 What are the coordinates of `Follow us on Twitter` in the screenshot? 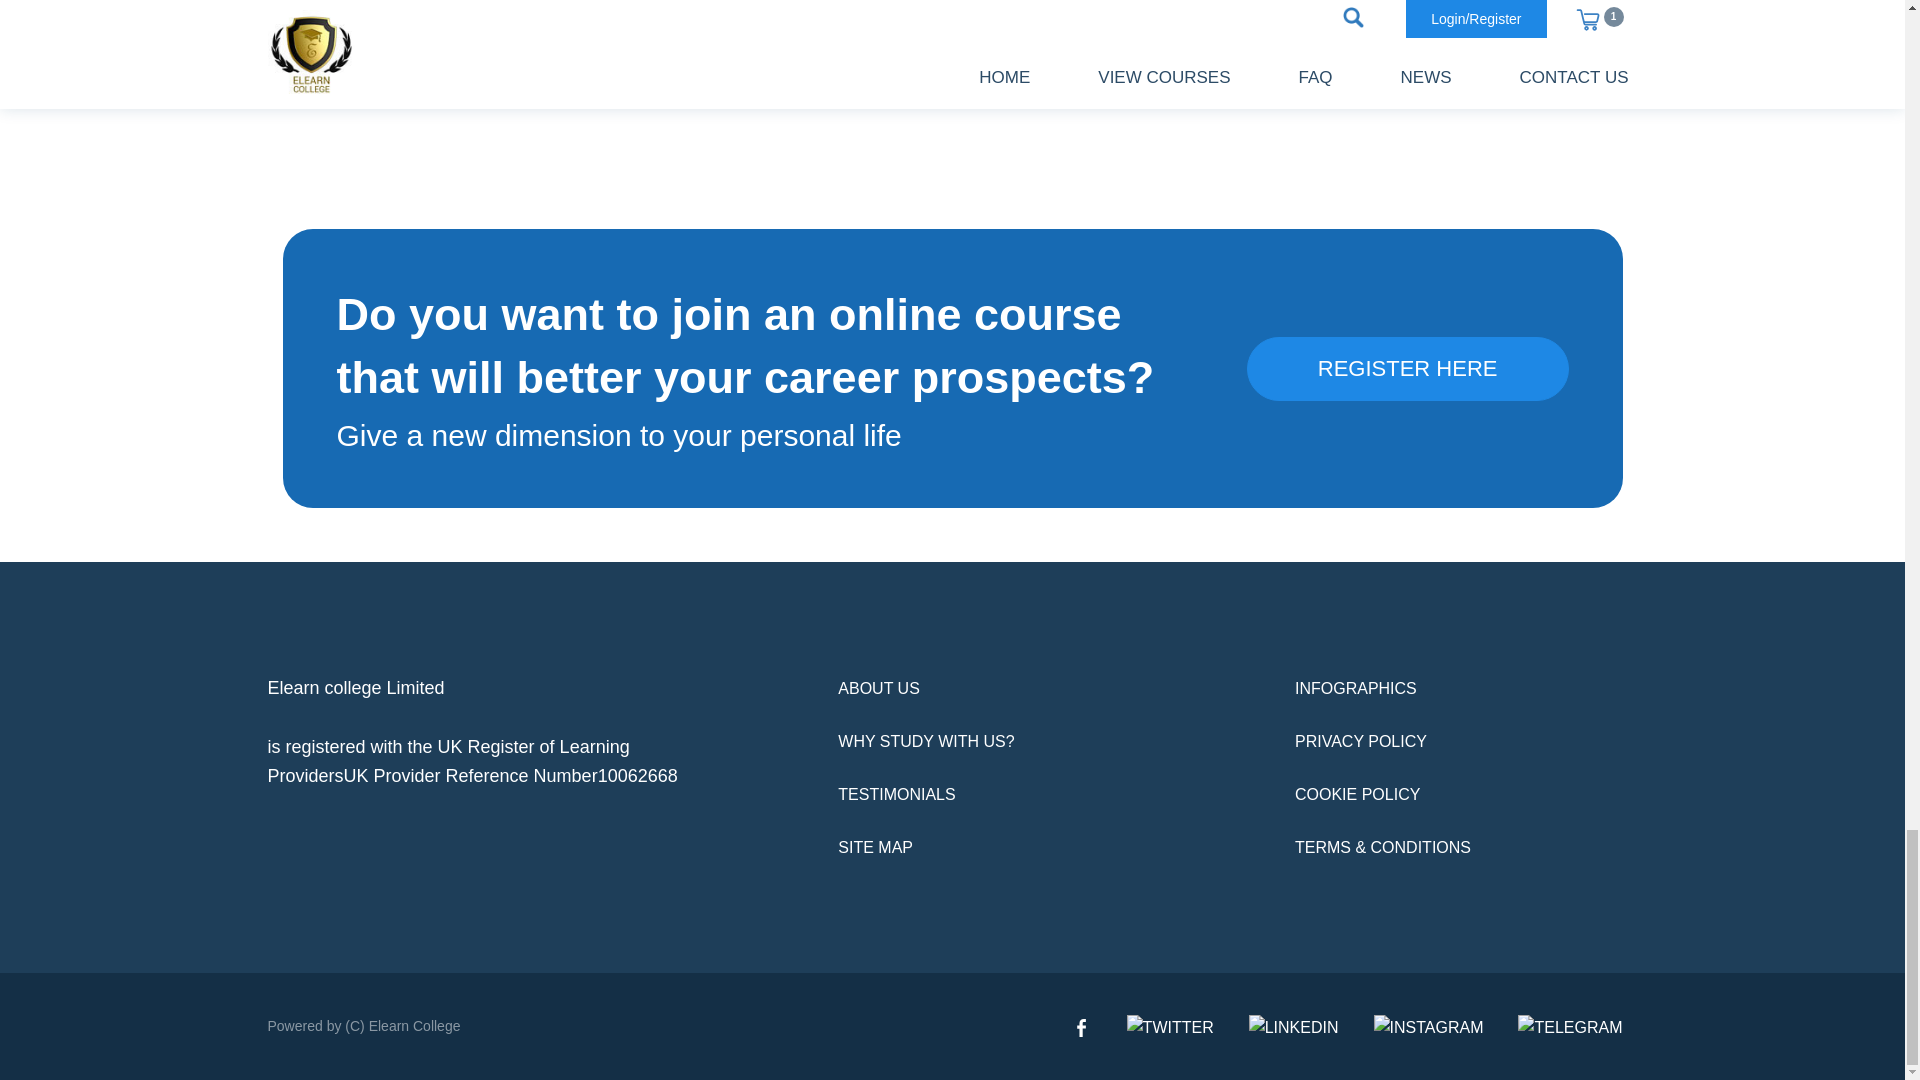 It's located at (1170, 1026).